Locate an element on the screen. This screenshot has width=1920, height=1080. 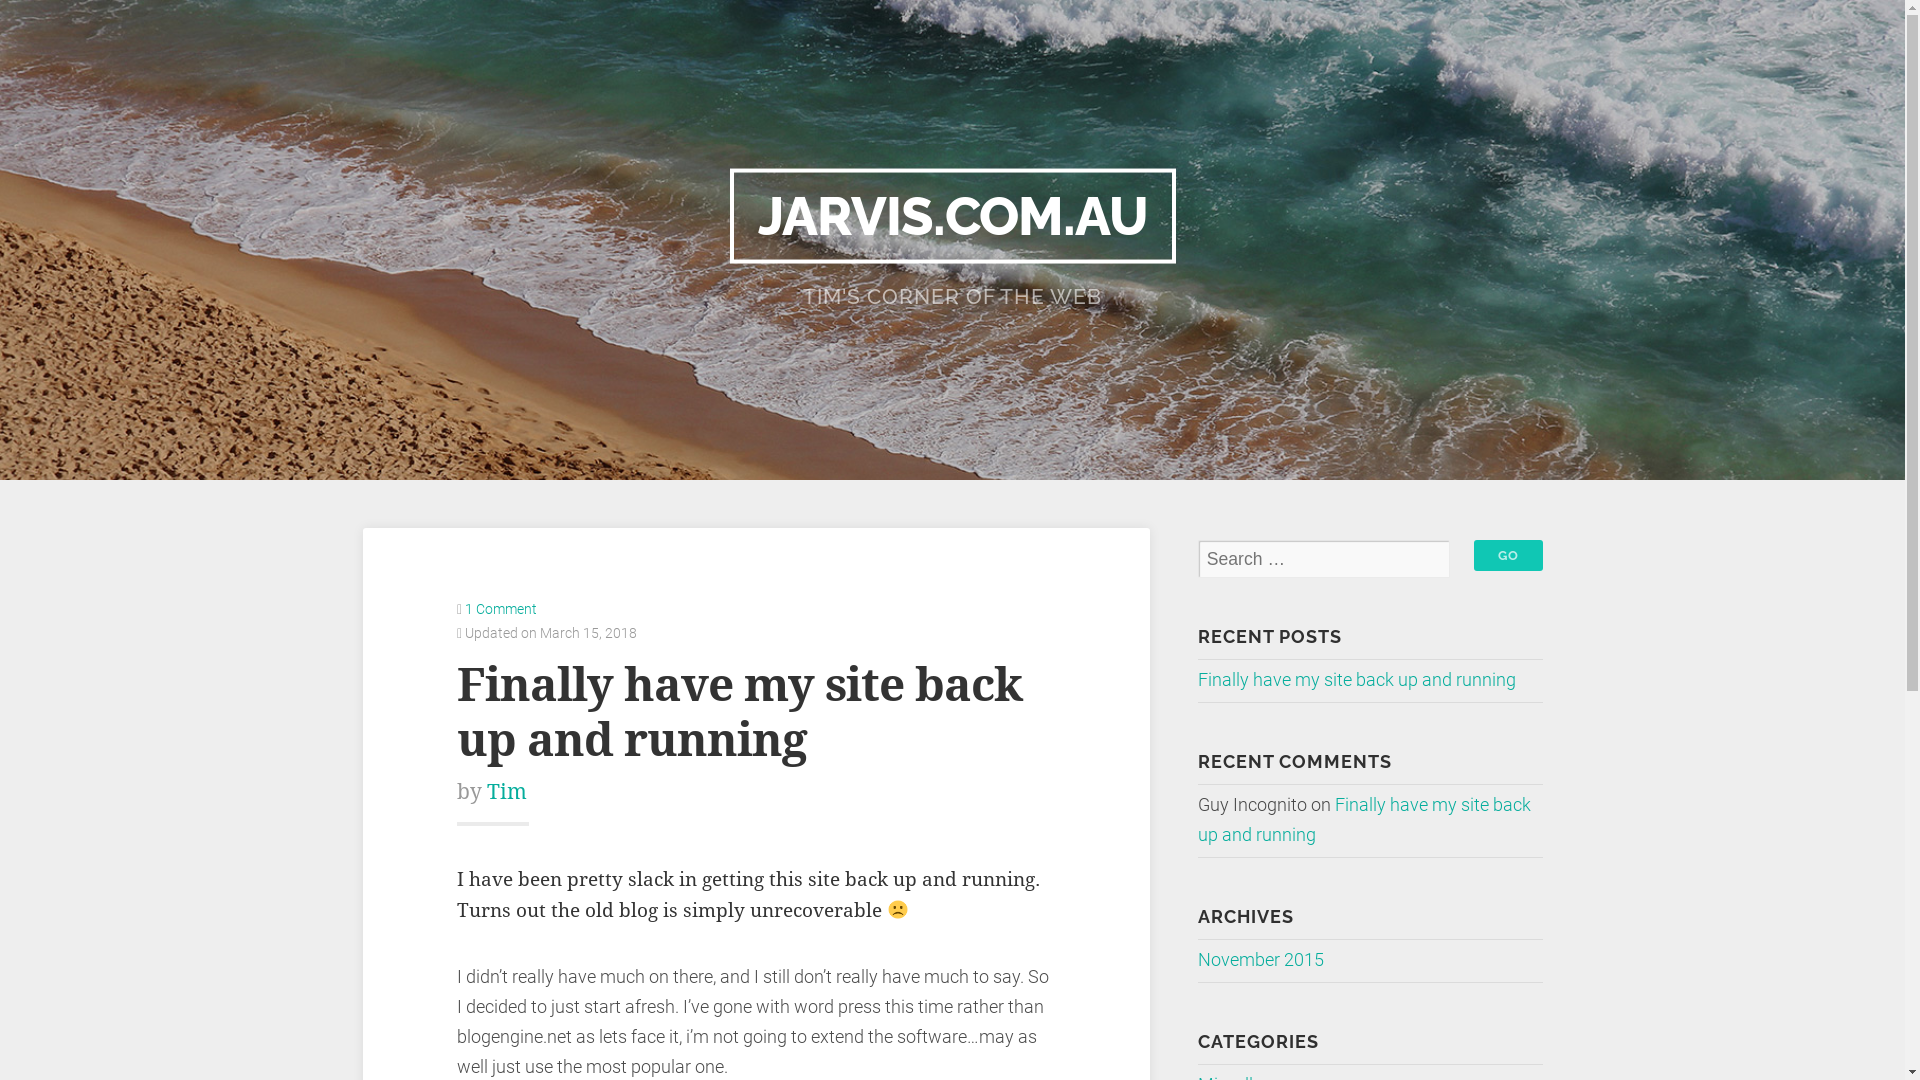
1 Comment is located at coordinates (501, 609).